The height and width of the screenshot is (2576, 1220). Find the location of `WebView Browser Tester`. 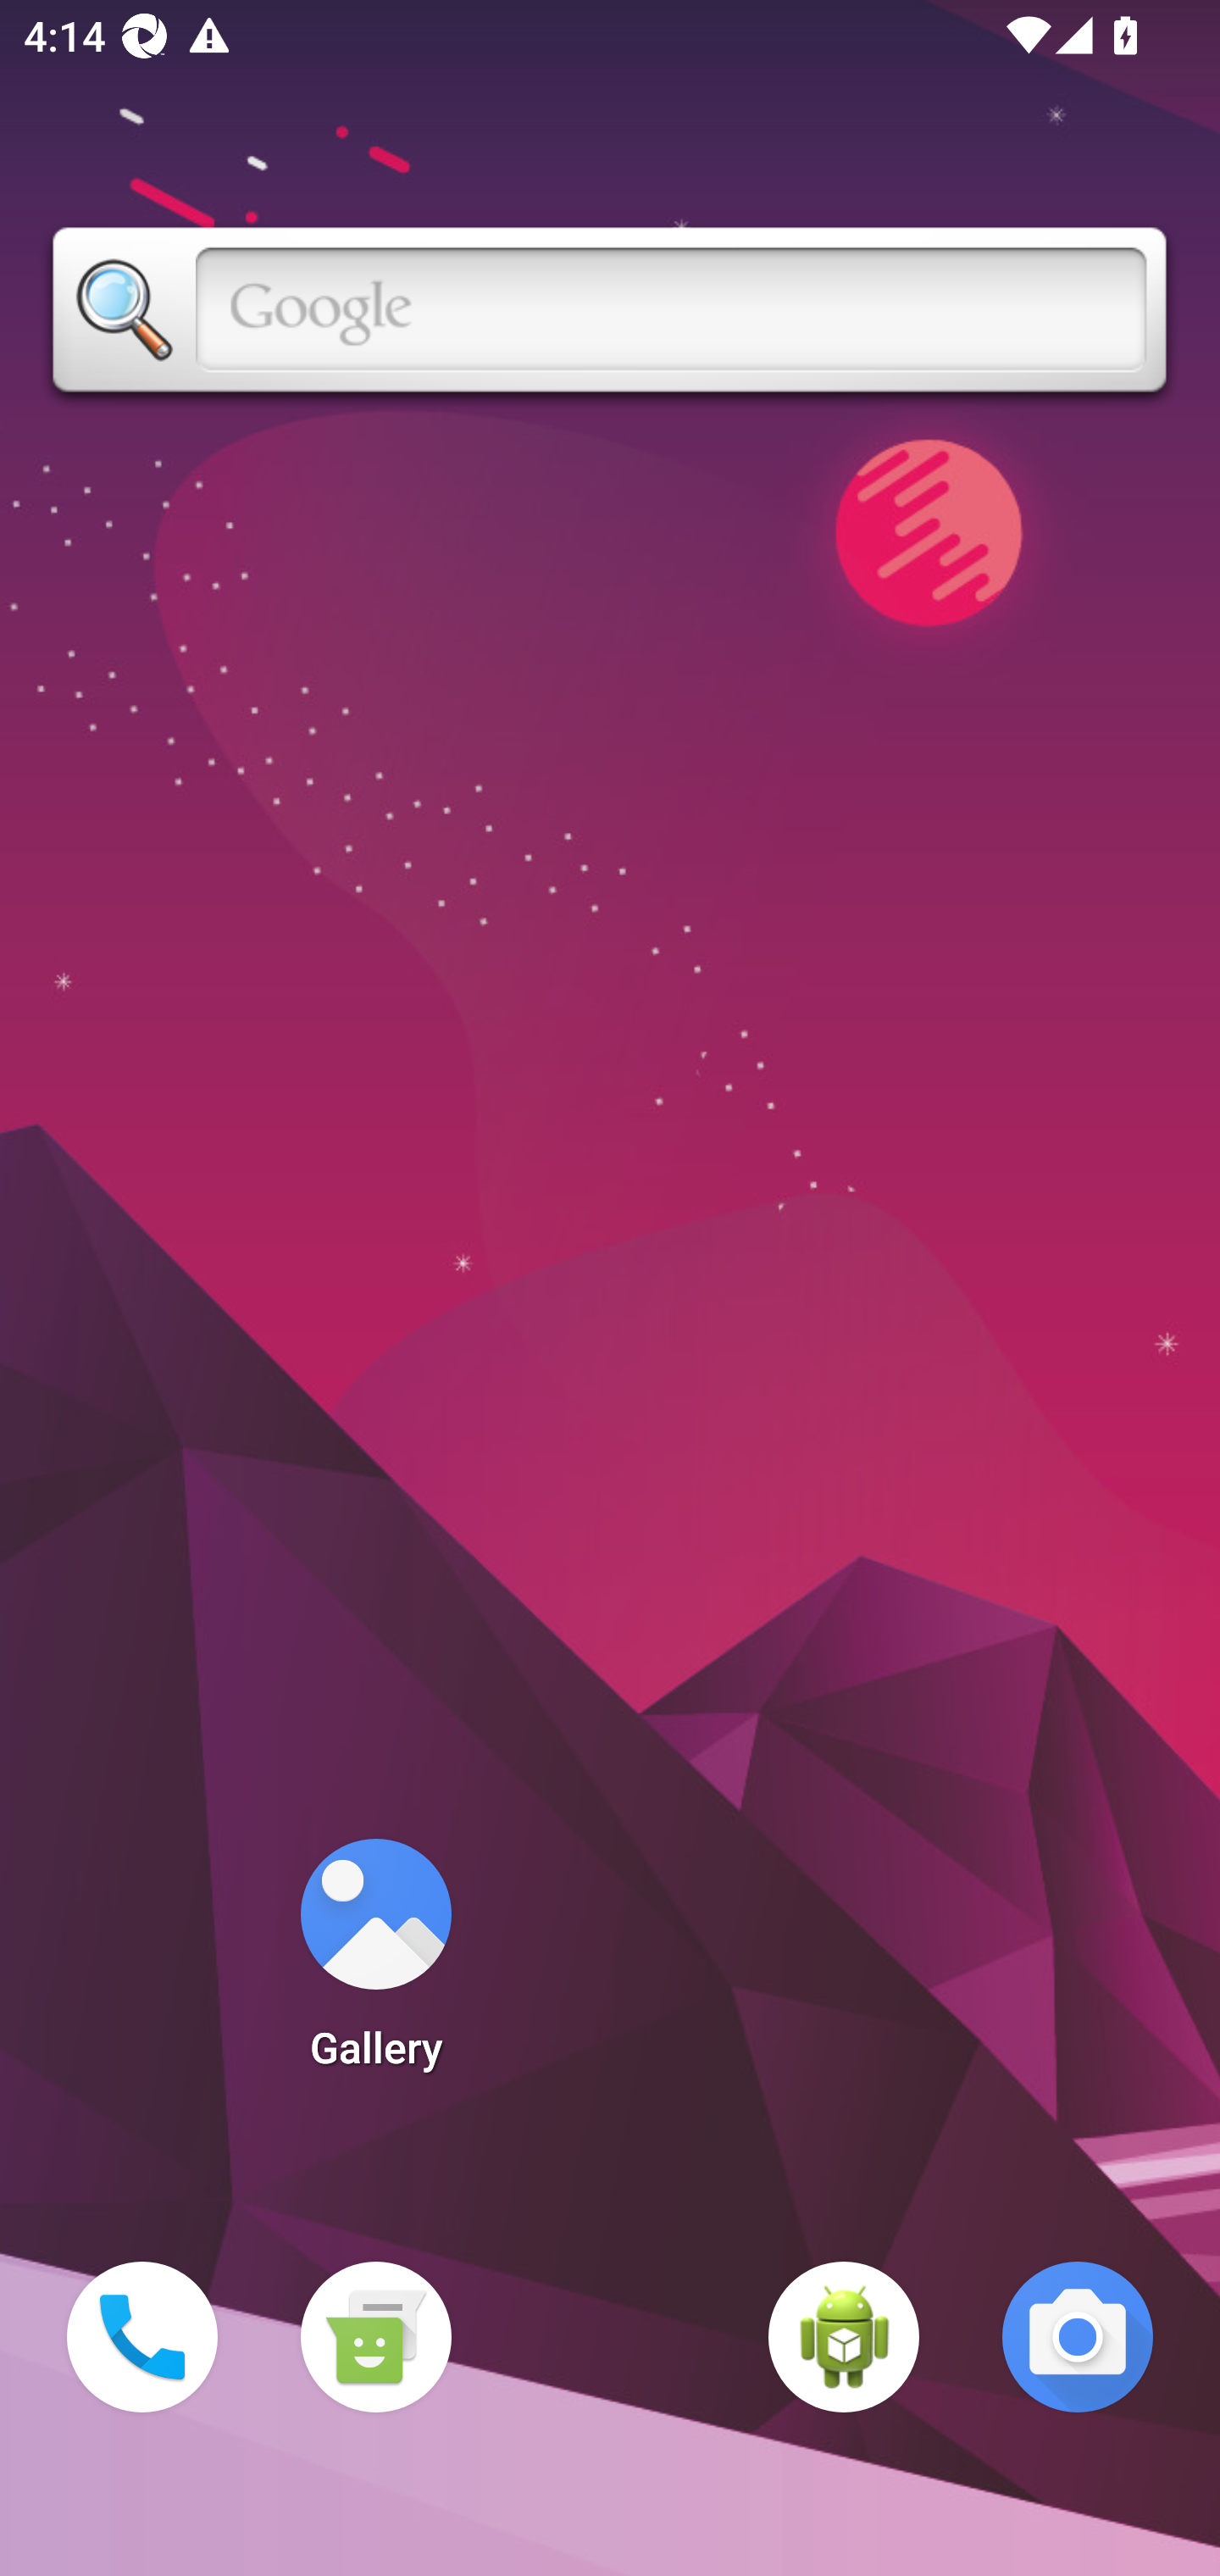

WebView Browser Tester is located at coordinates (844, 2337).